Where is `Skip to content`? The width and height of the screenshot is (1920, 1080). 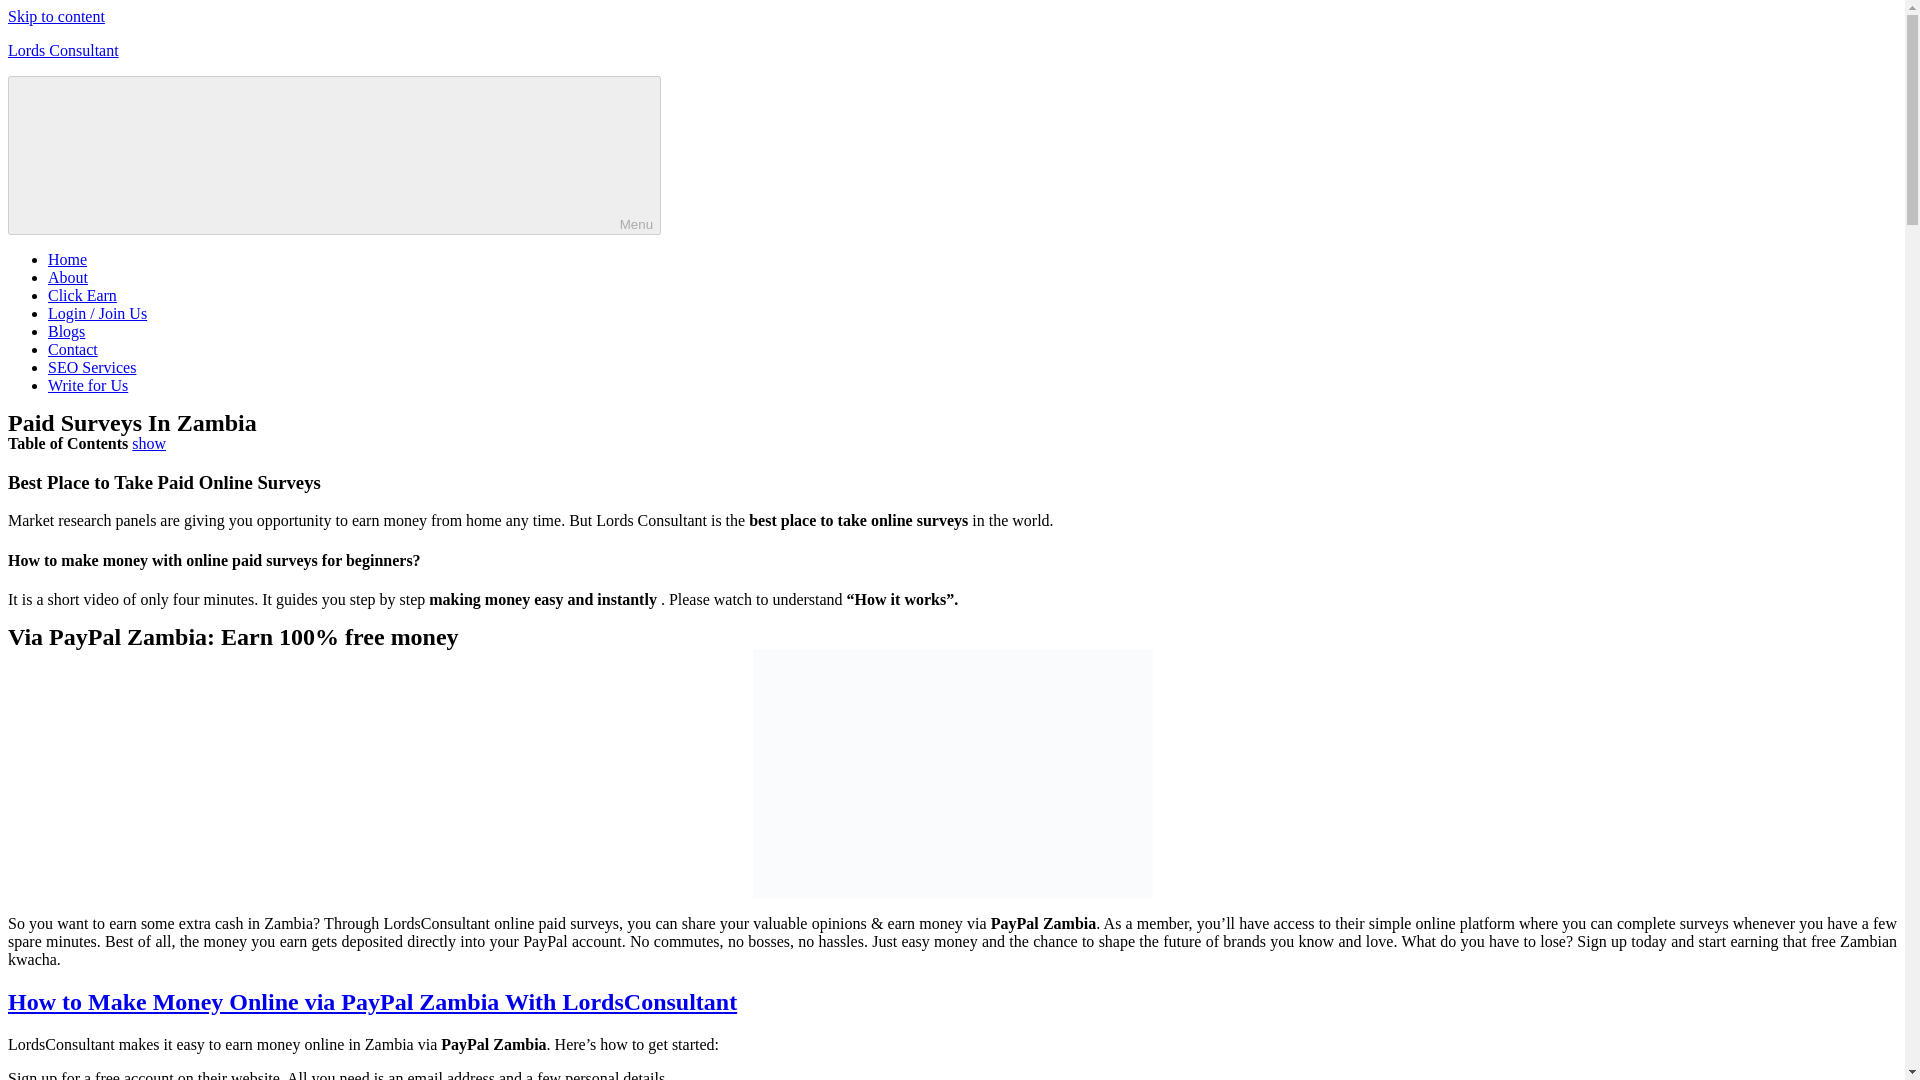
Skip to content is located at coordinates (56, 16).